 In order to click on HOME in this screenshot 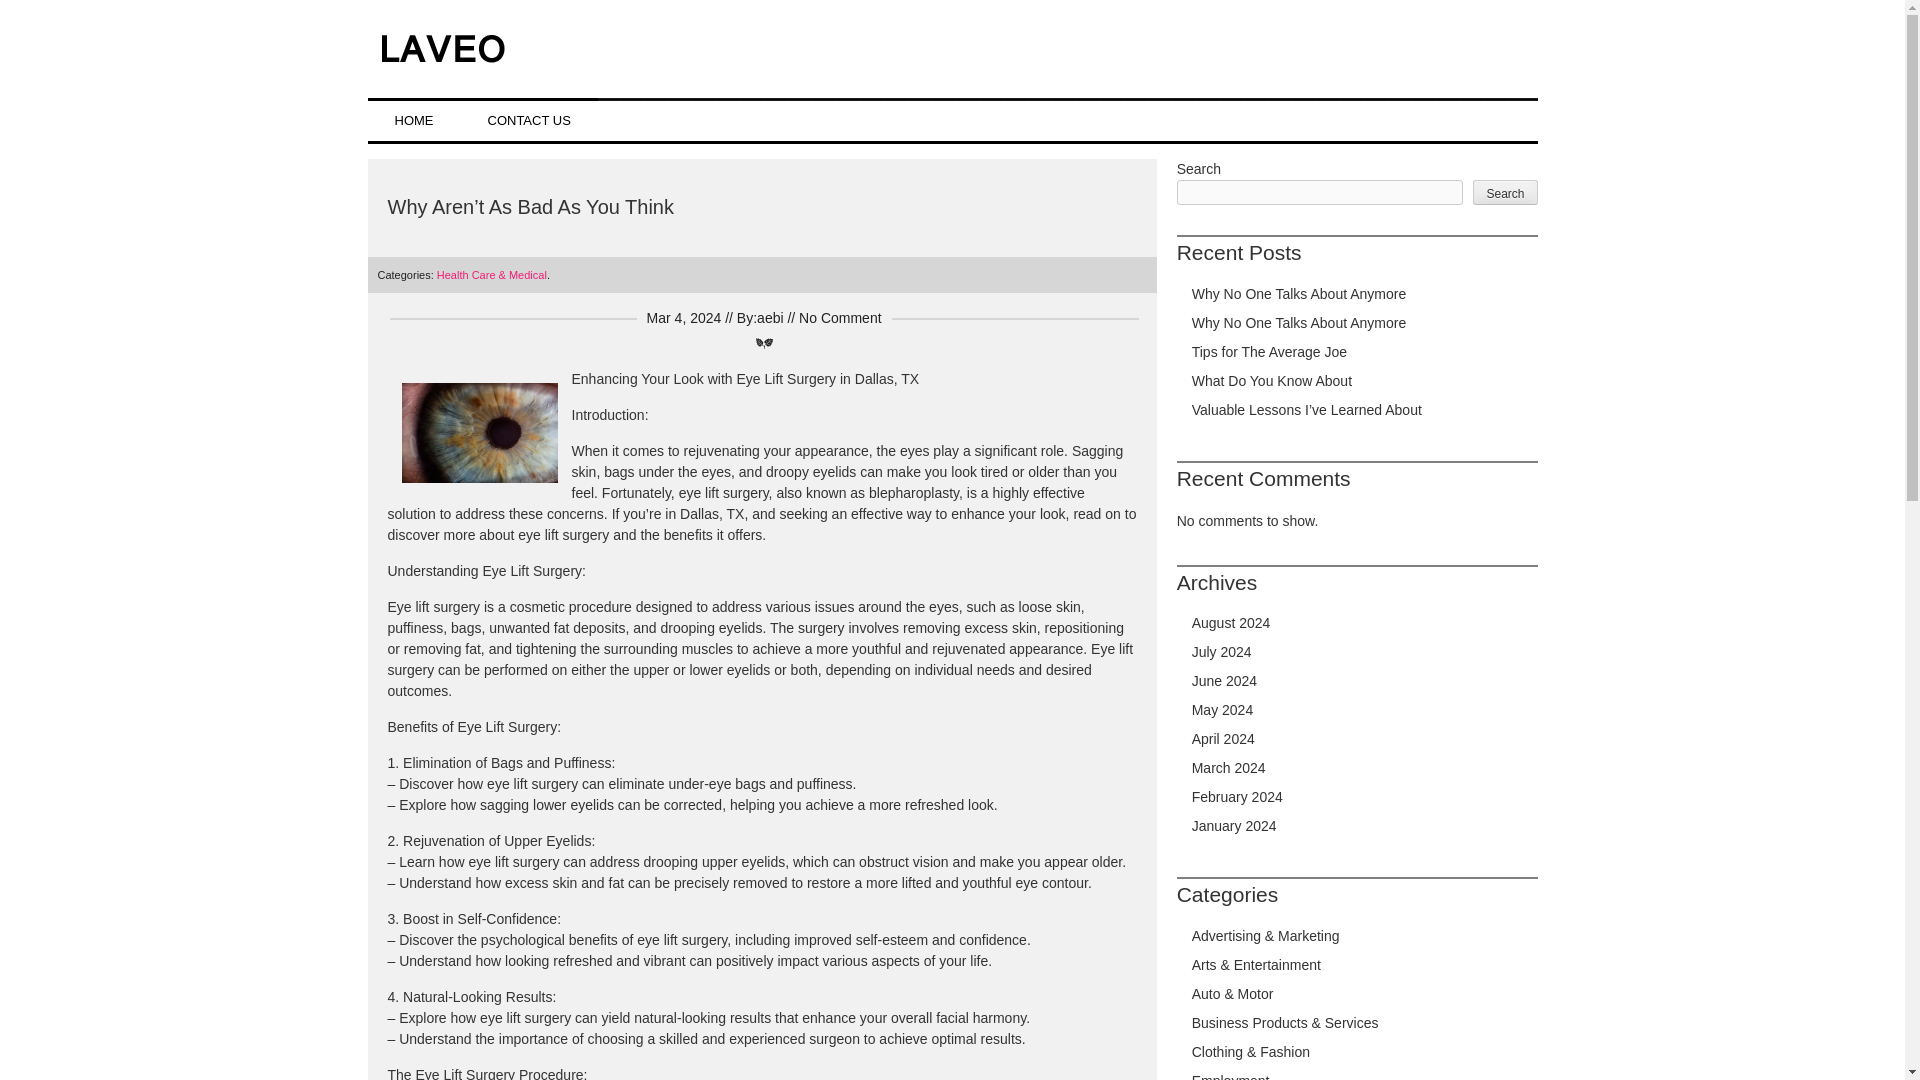, I will do `click(414, 120)`.